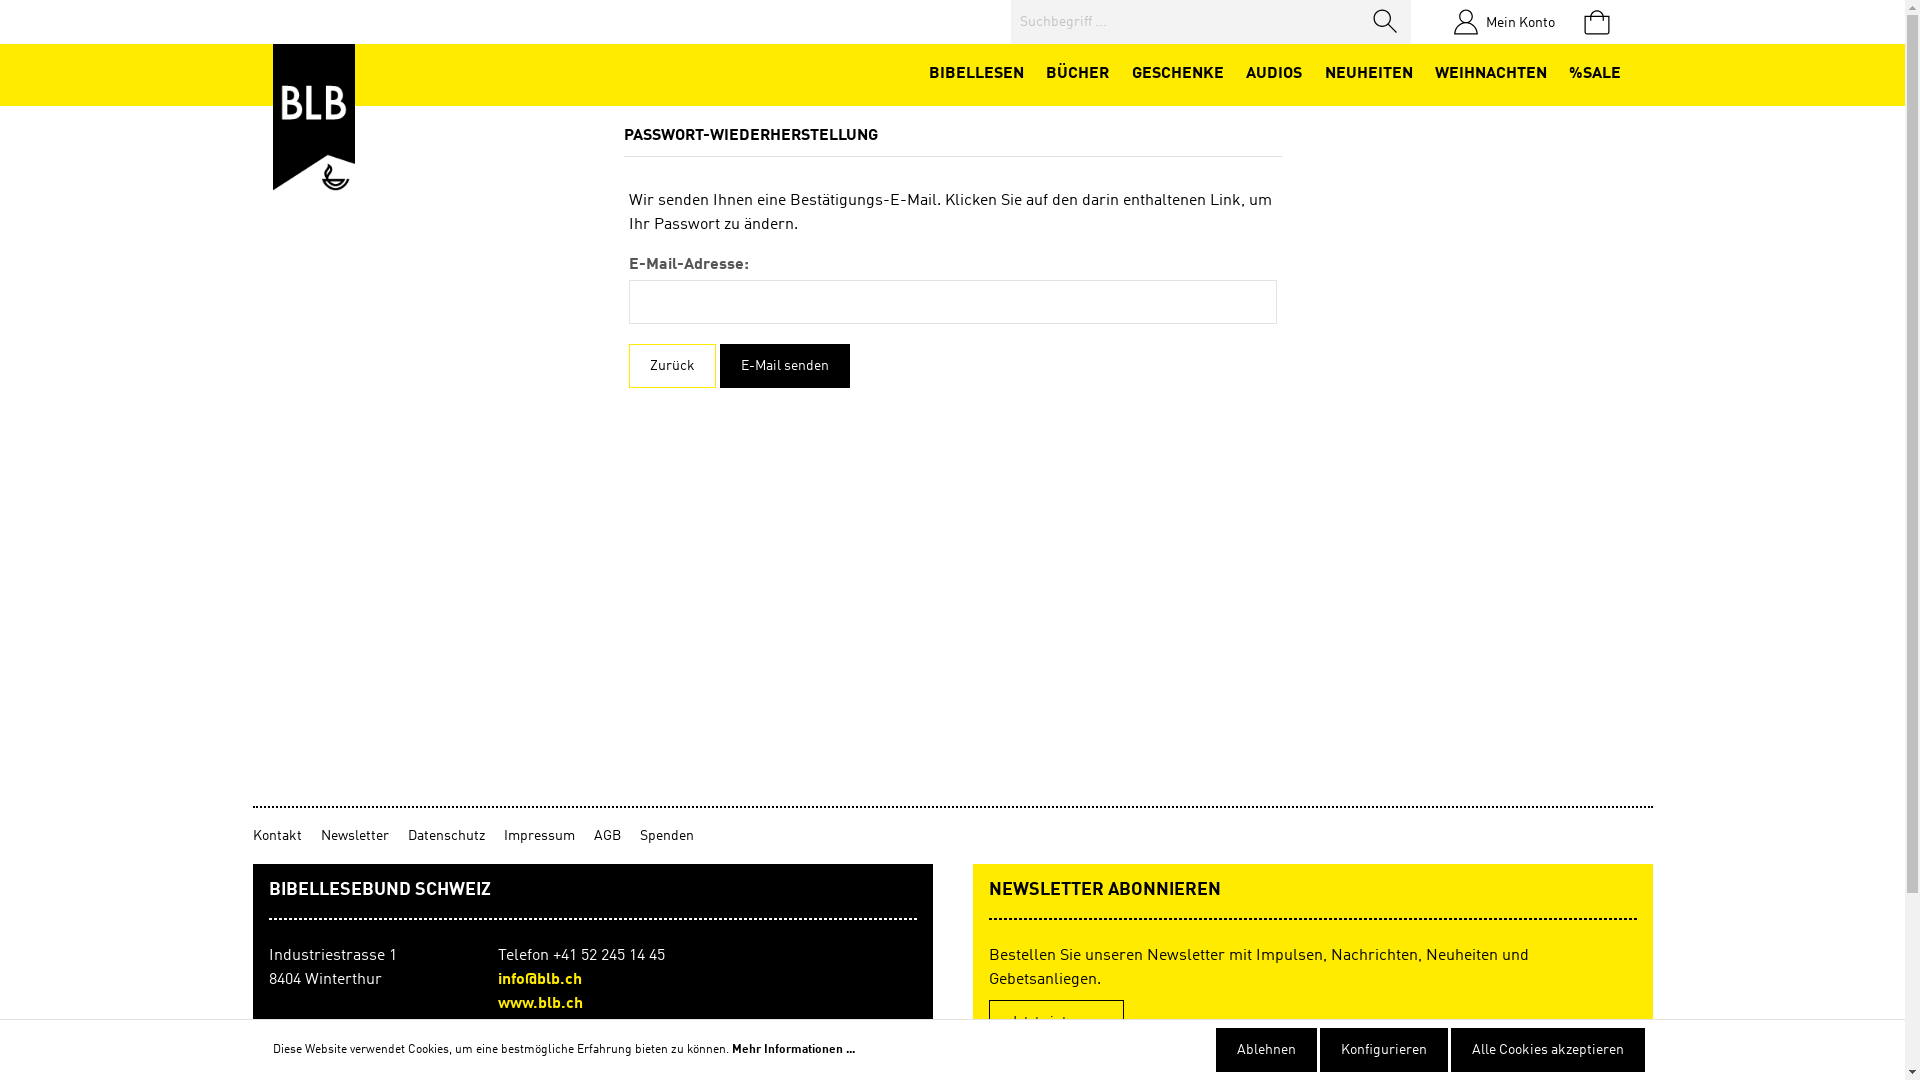 This screenshot has width=1920, height=1080. I want to click on Spenden, so click(667, 836).